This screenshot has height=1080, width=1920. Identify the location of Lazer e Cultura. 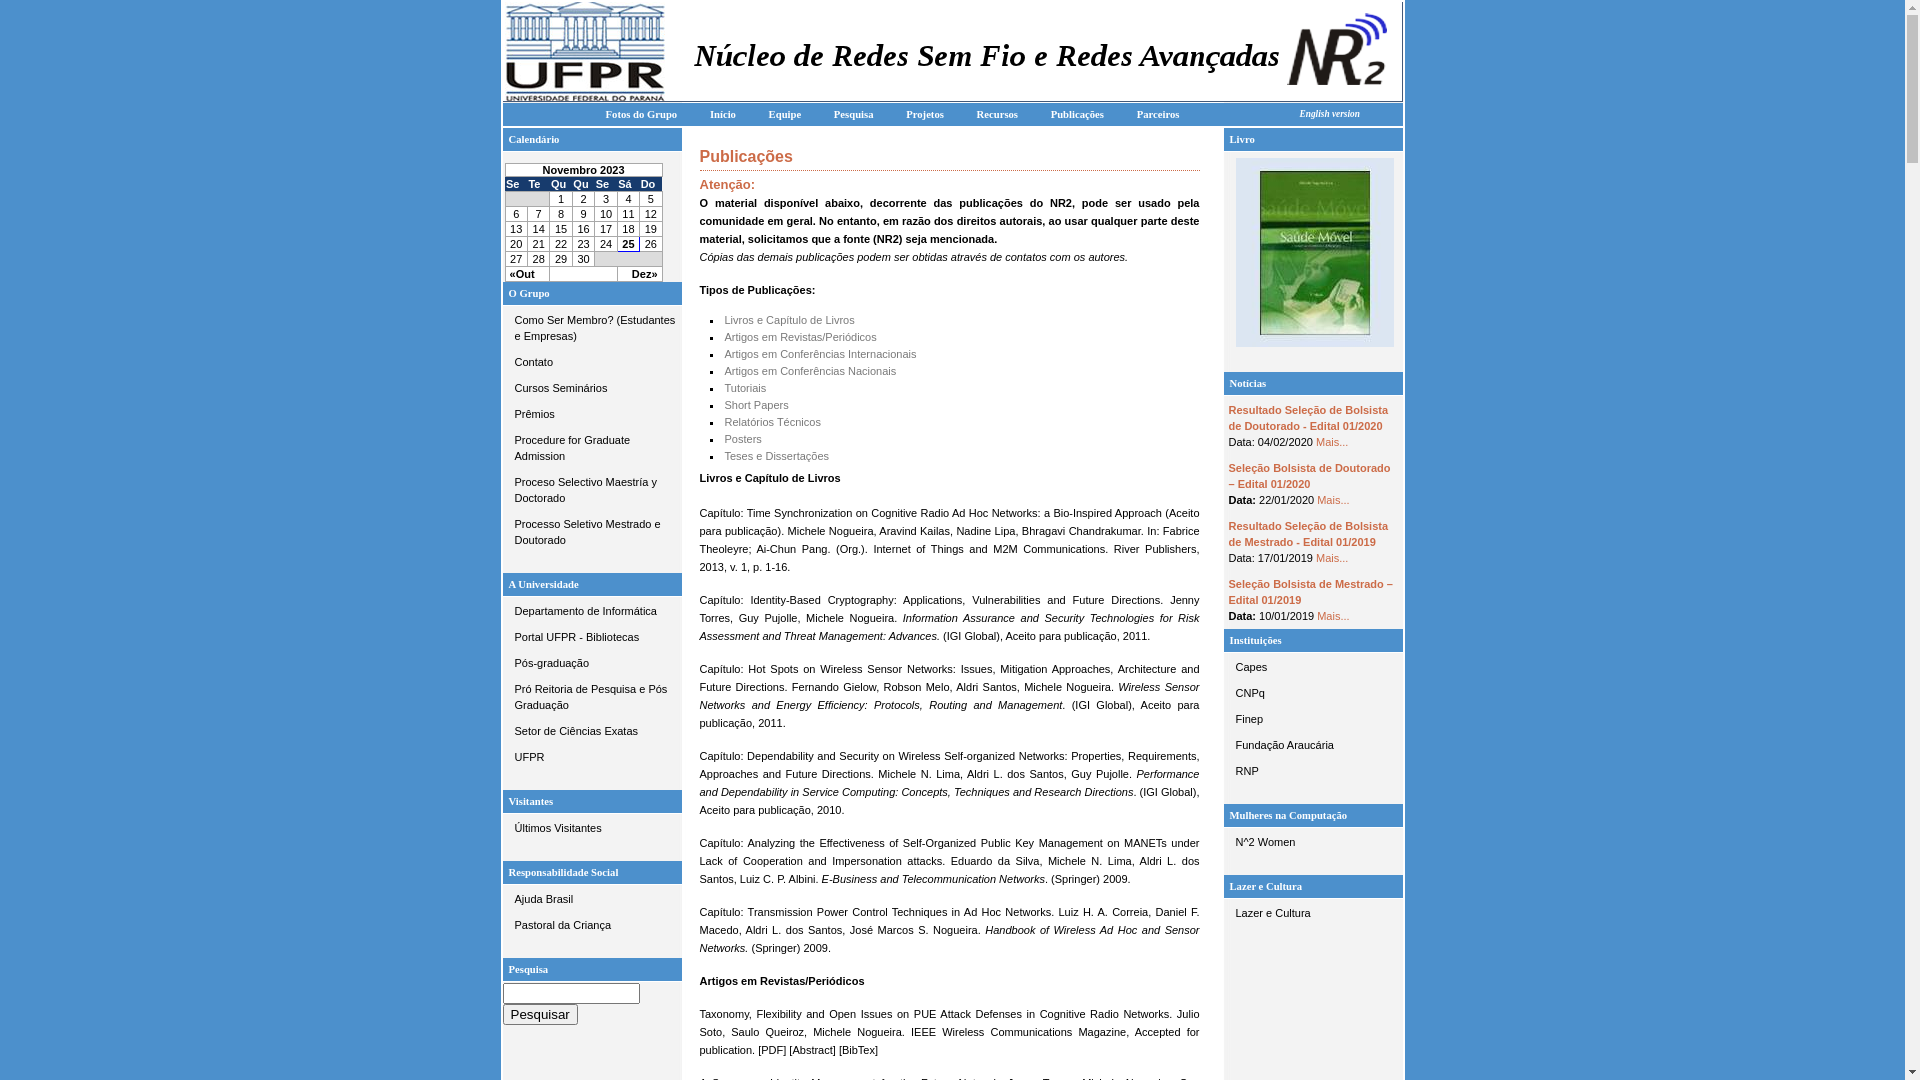
(1314, 913).